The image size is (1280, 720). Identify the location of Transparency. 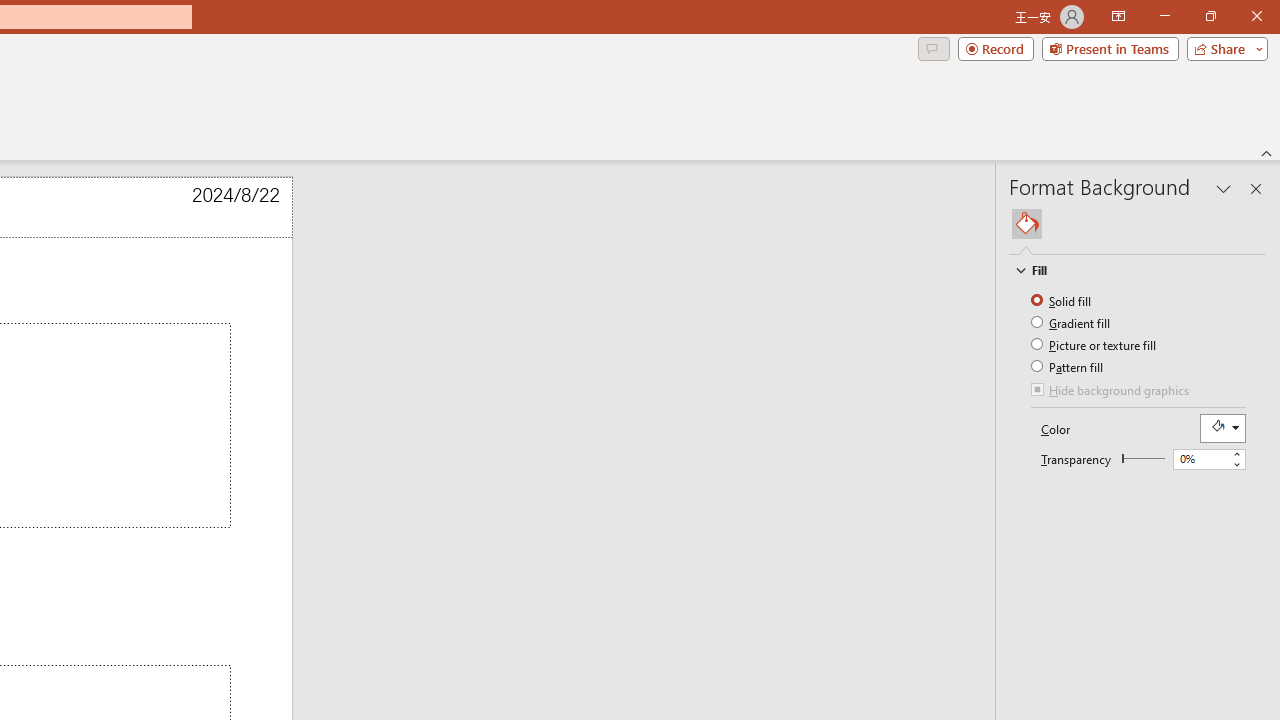
(1208, 460).